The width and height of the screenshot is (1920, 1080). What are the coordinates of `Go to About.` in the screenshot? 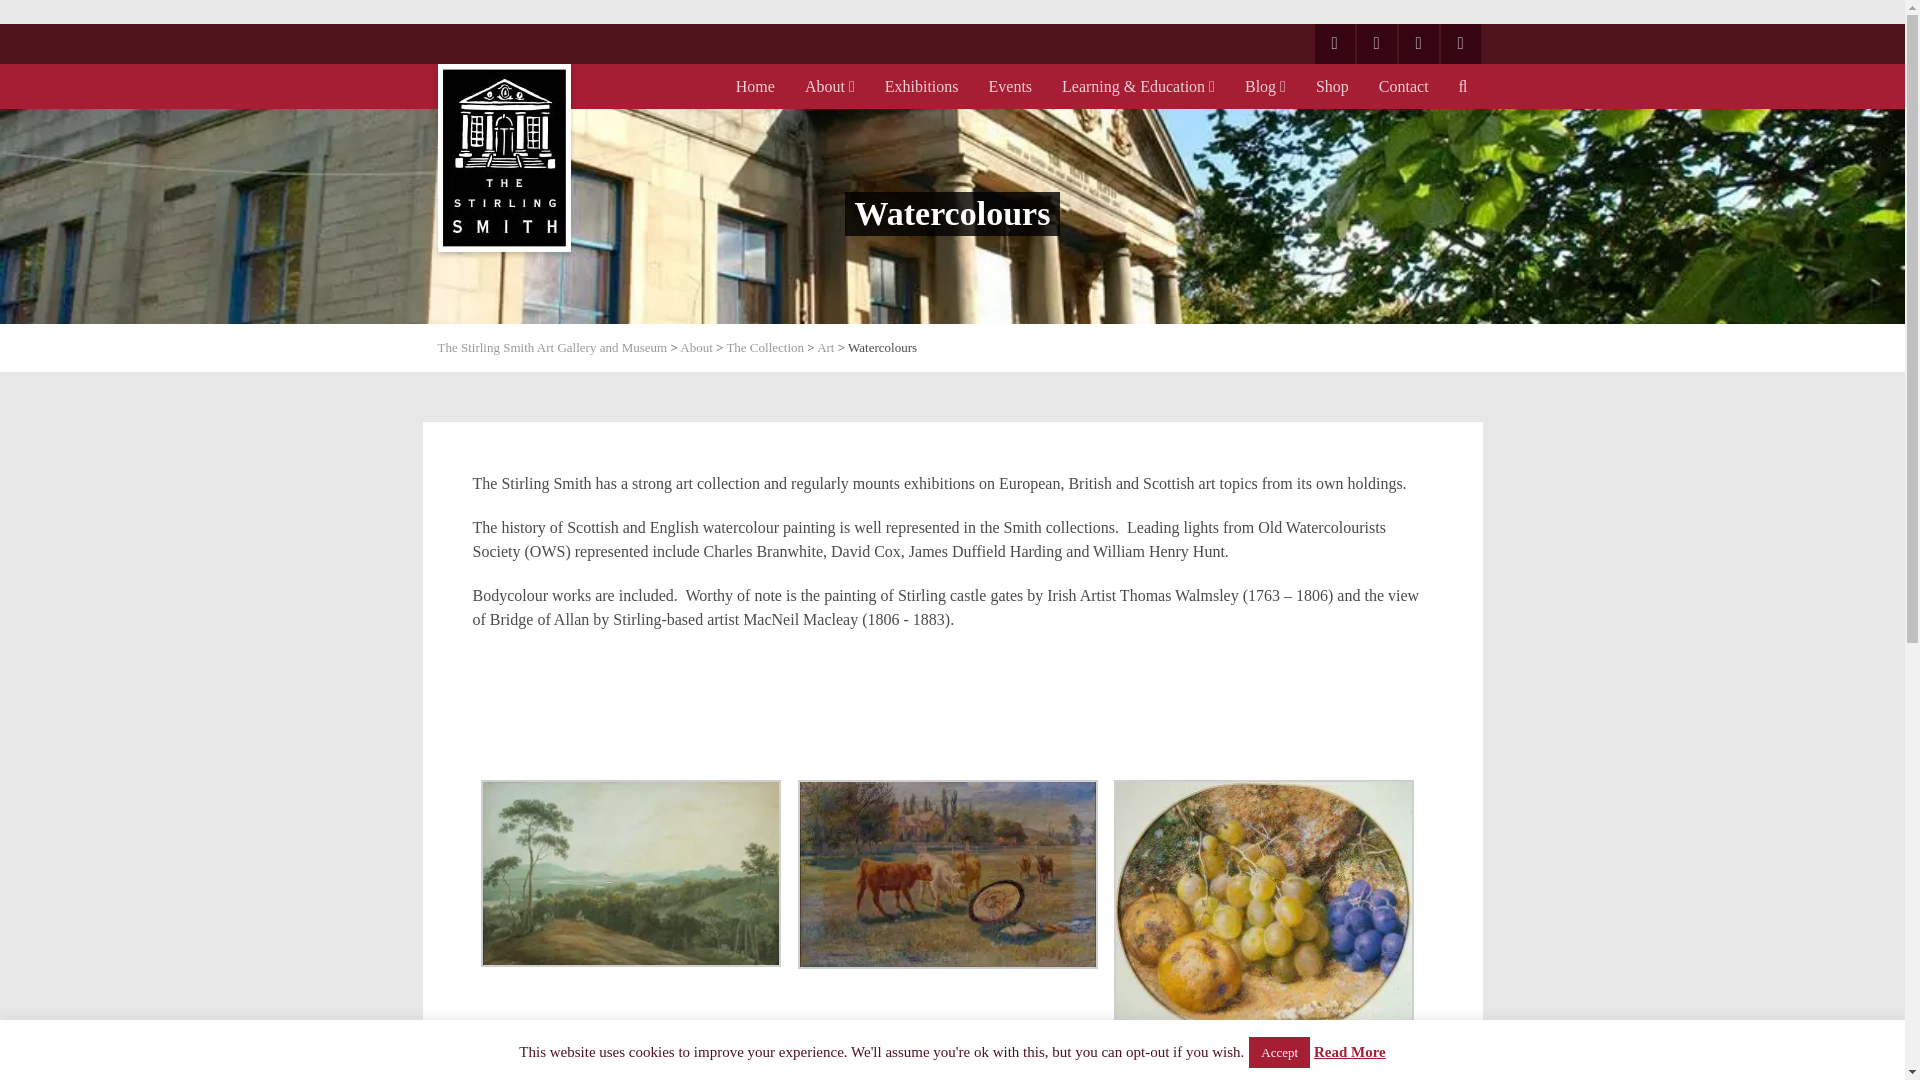 It's located at (696, 348).